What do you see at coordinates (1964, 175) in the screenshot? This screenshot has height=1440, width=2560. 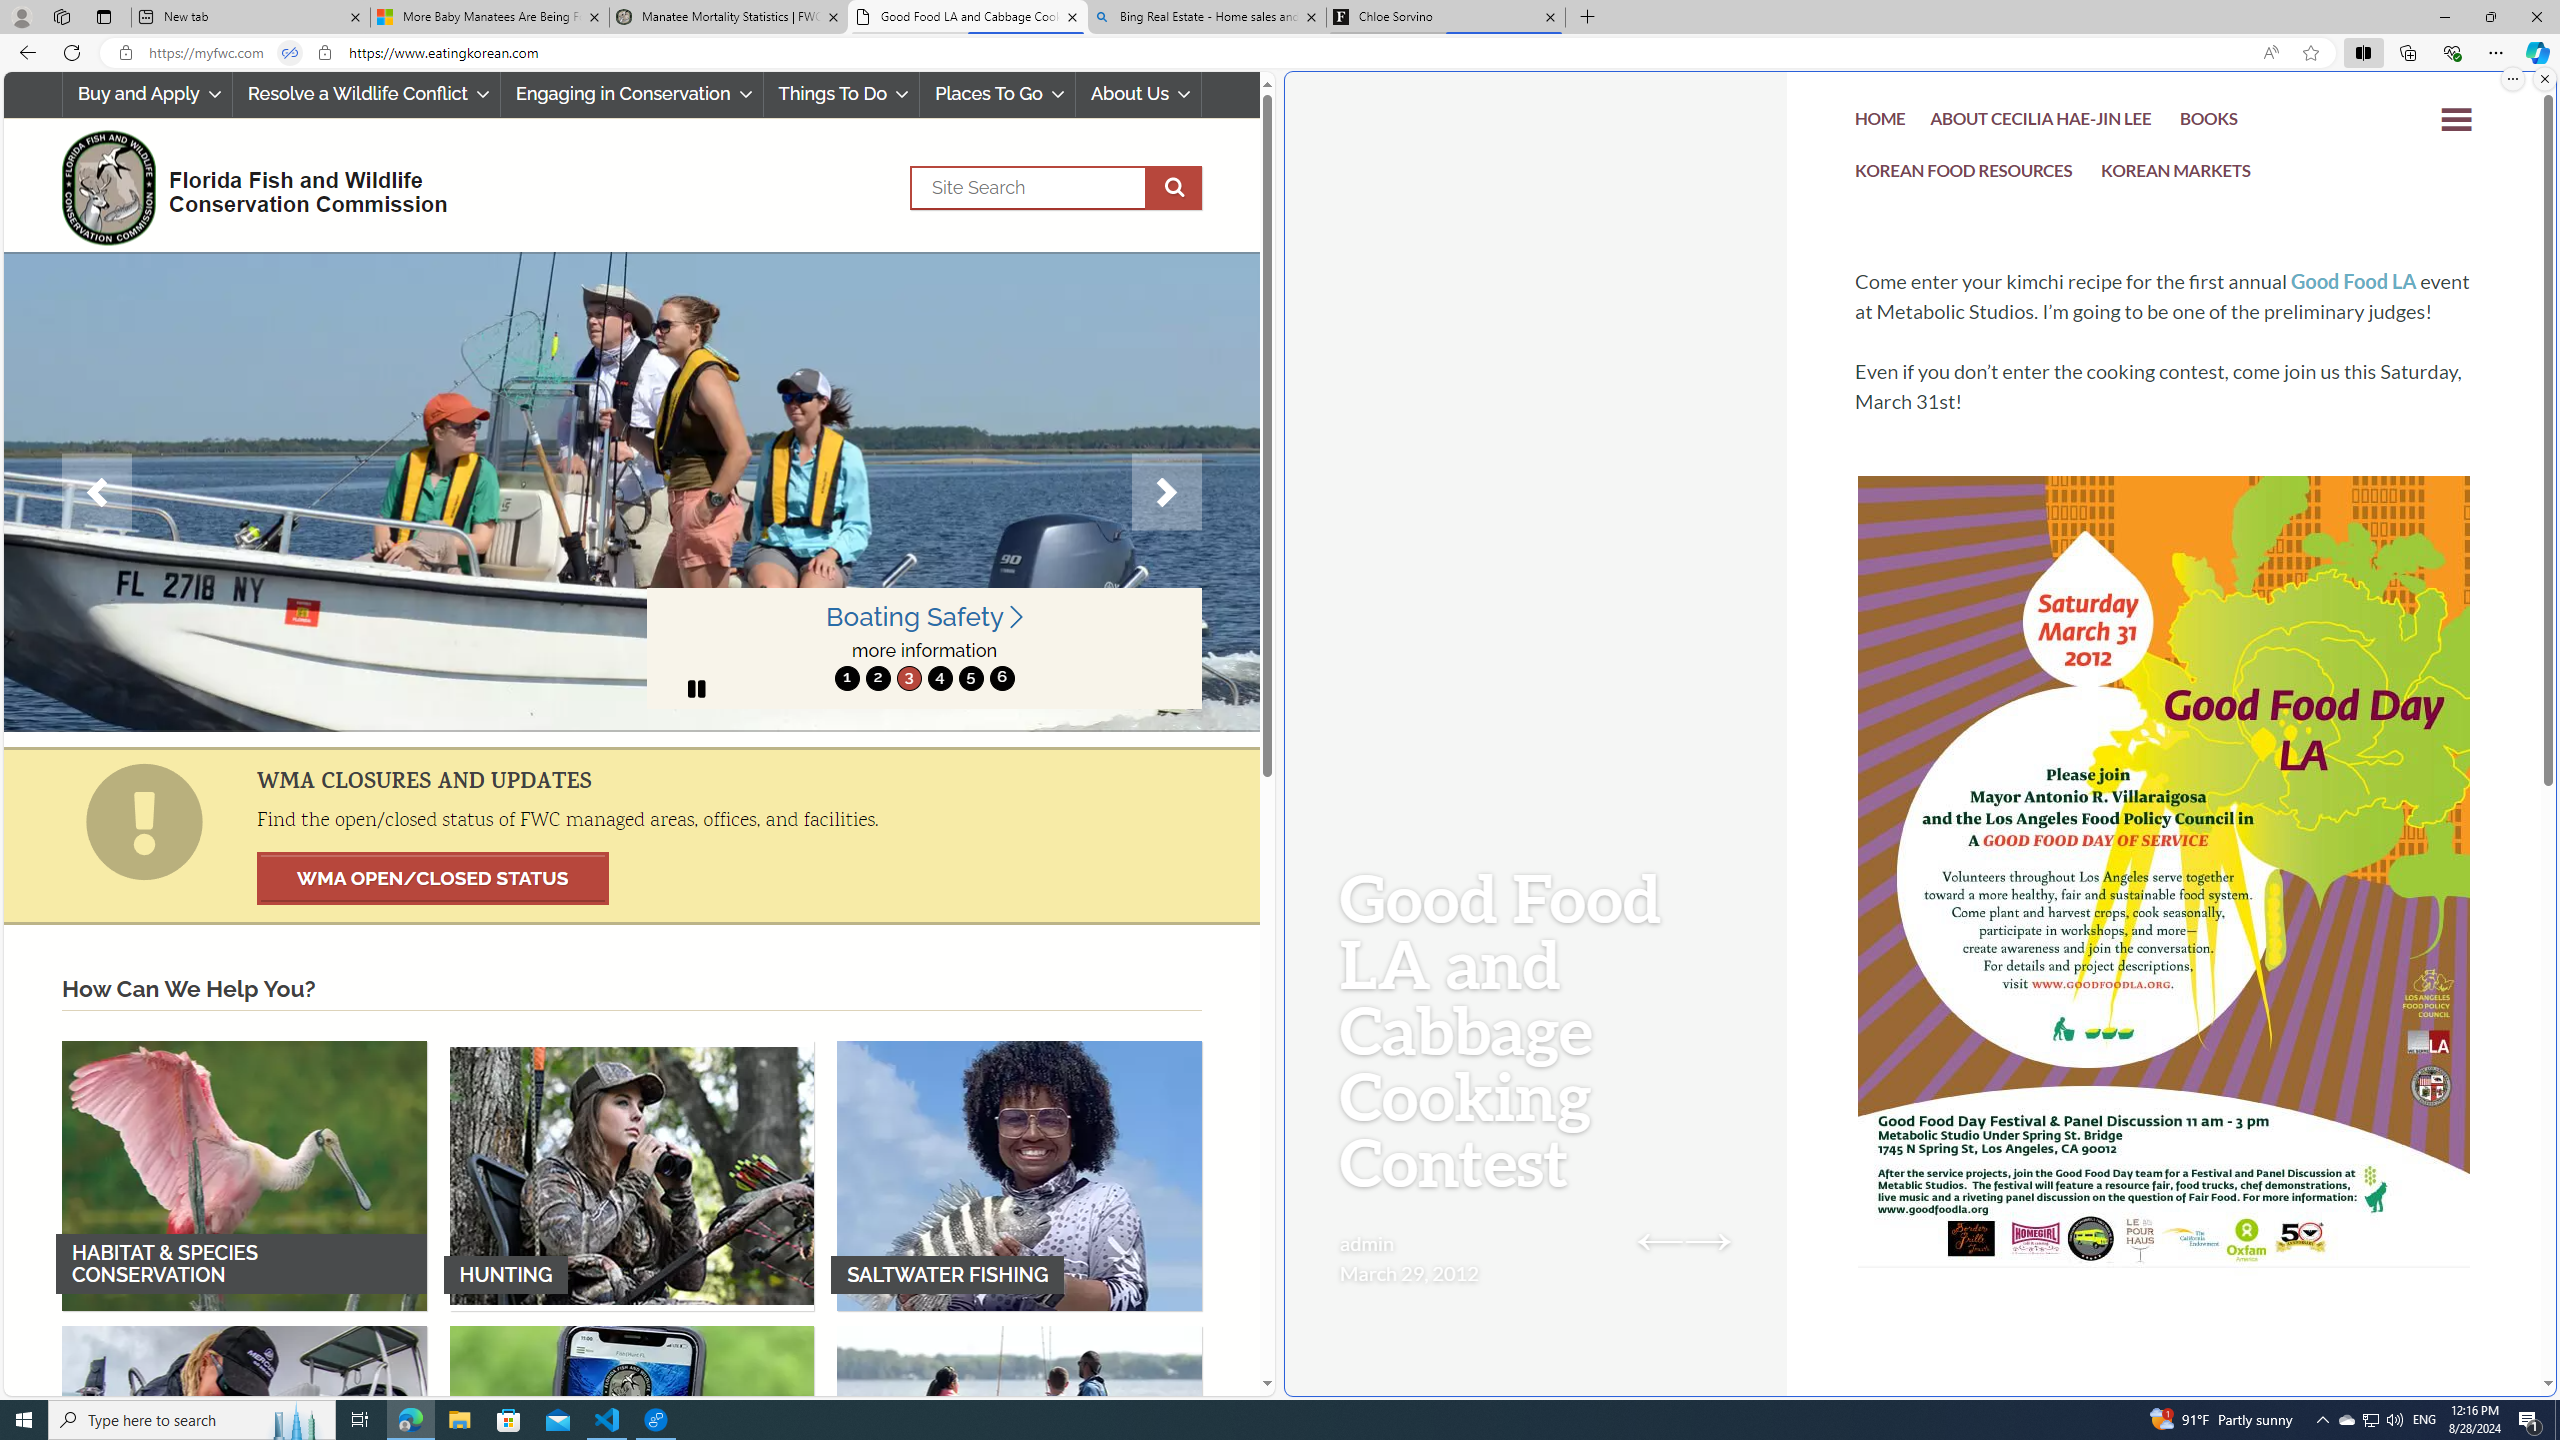 I see `KOREAN FOOD RESOURCES` at bounding box center [1964, 175].